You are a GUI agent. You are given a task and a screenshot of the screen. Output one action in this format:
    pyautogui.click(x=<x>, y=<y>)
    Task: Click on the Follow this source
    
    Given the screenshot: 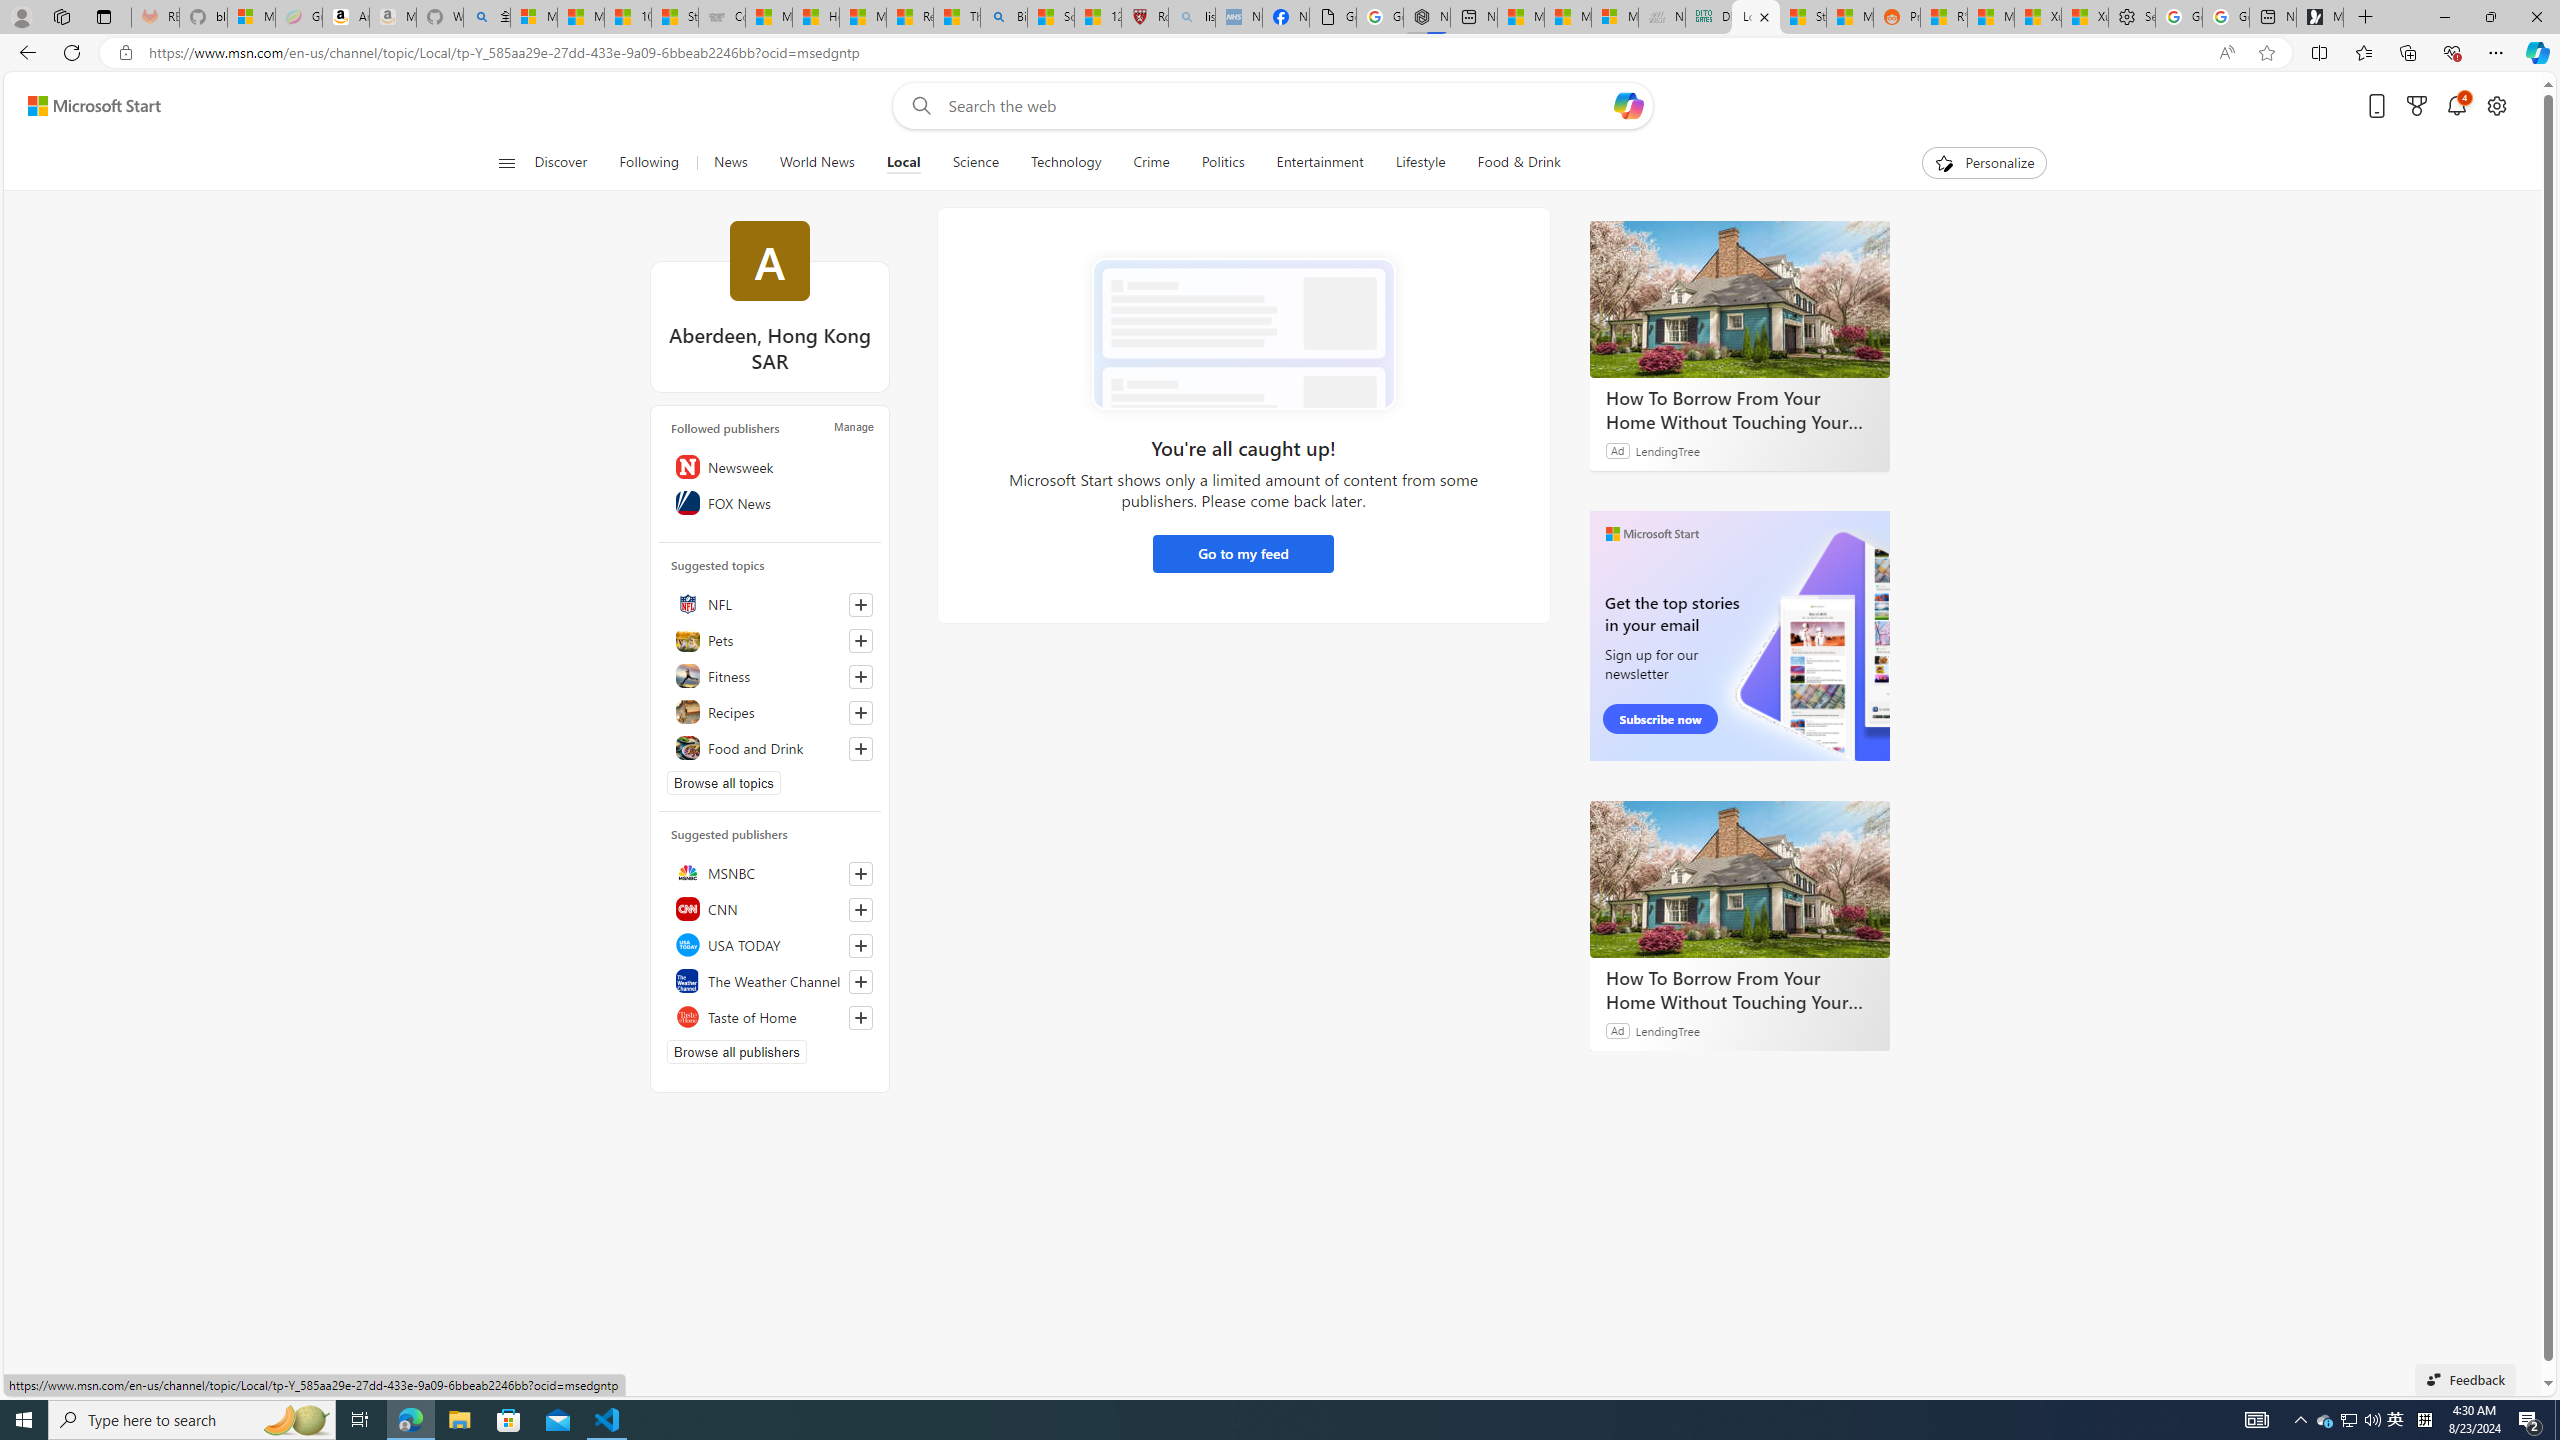 What is the action you would take?
    pyautogui.click(x=860, y=1018)
    